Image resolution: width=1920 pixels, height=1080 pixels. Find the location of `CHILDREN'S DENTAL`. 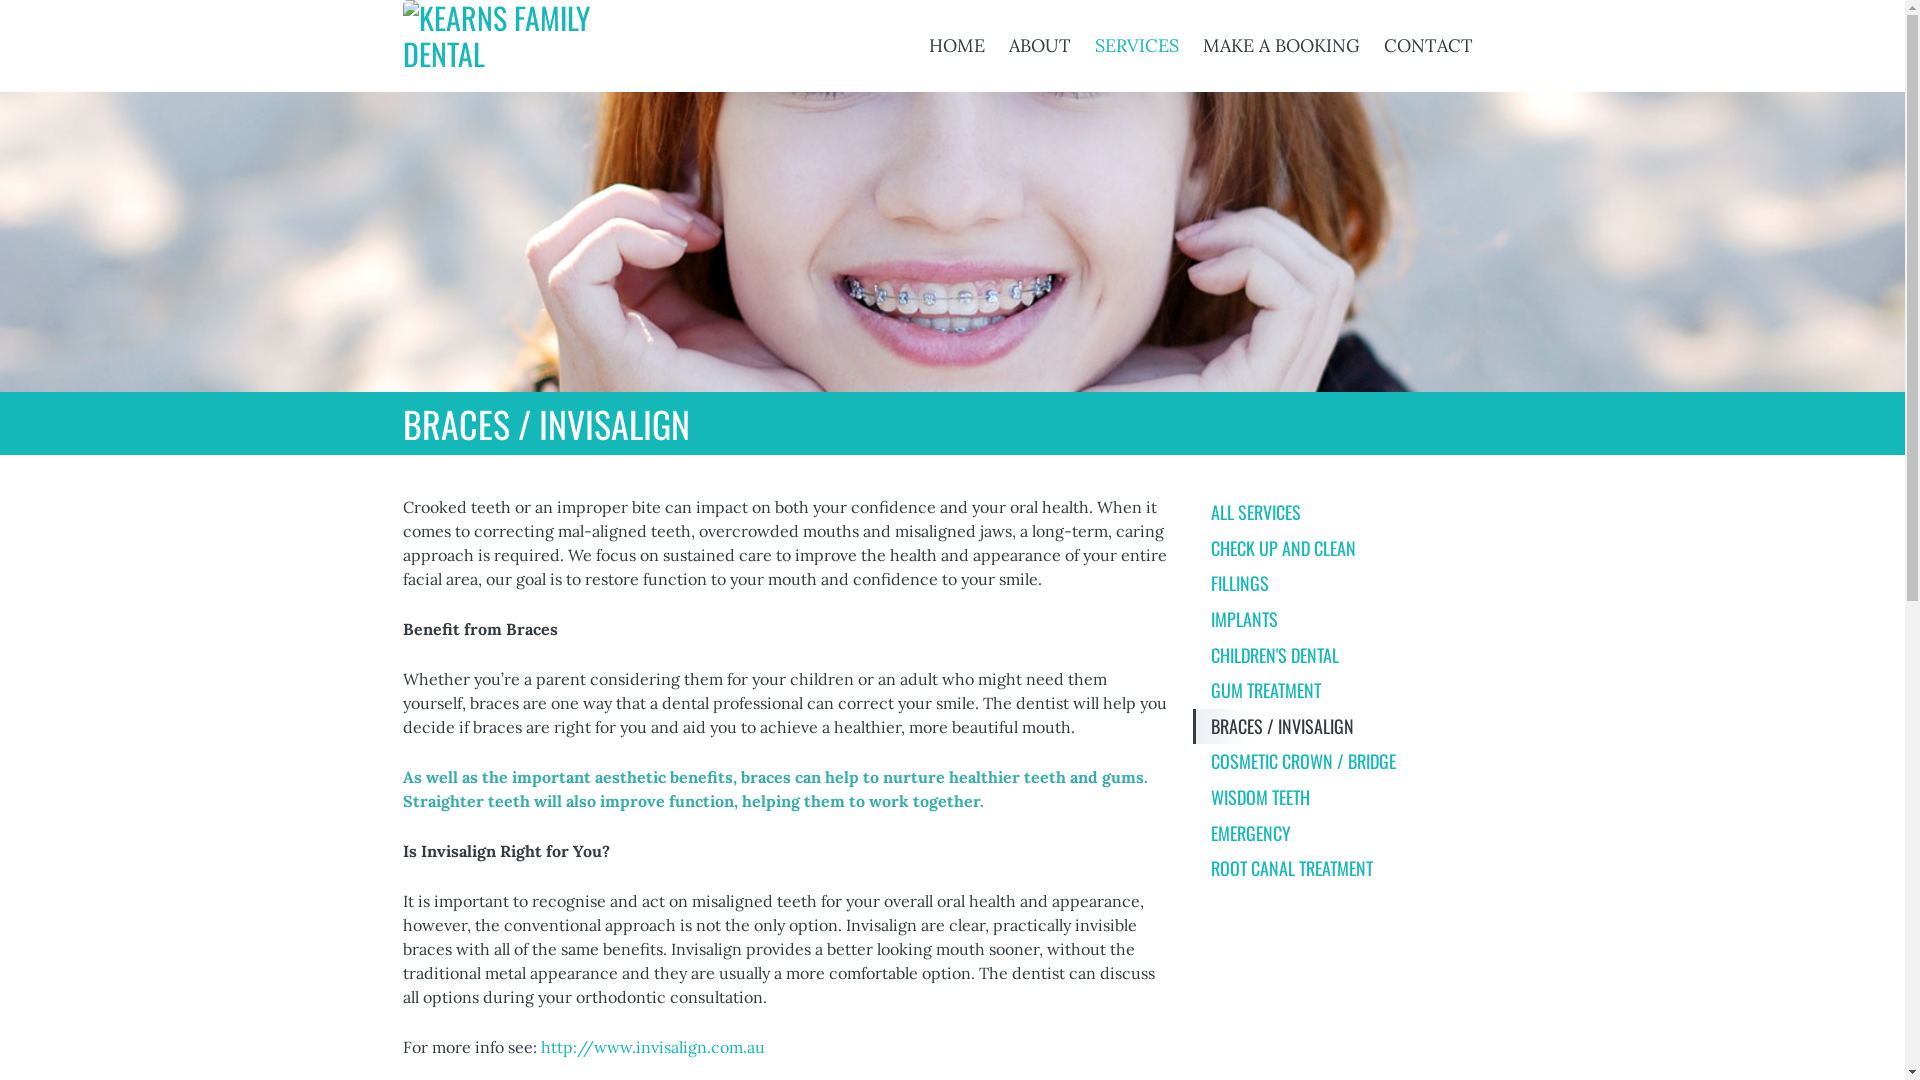

CHILDREN'S DENTAL is located at coordinates (1347, 656).